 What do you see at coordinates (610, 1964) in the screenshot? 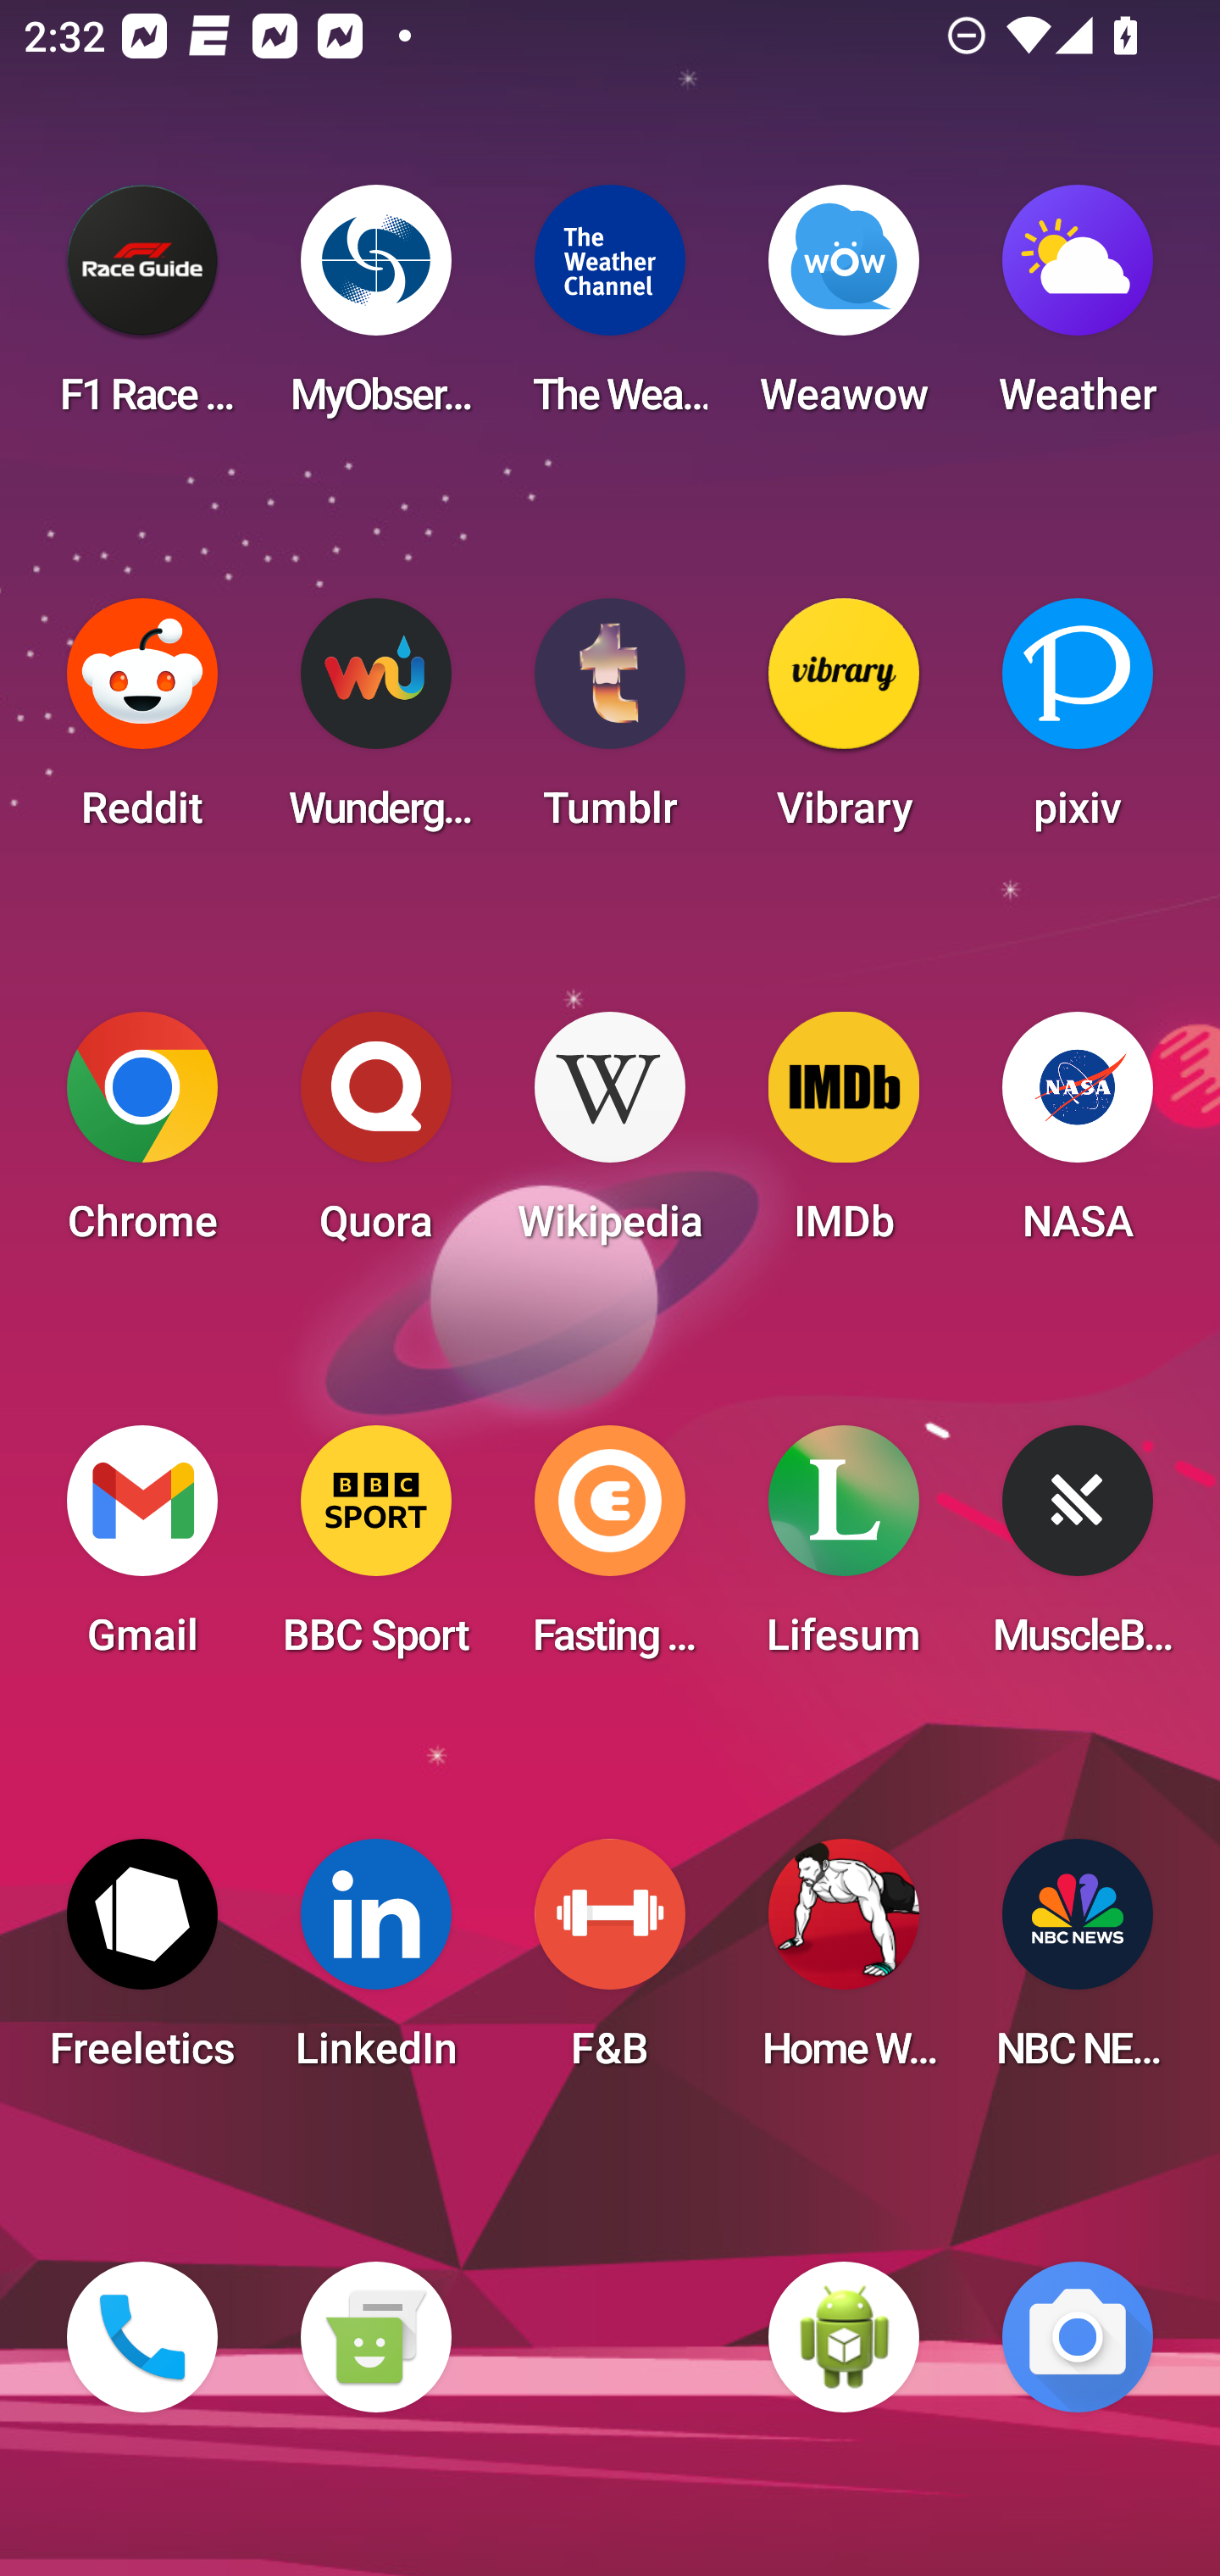
I see `F&B` at bounding box center [610, 1964].